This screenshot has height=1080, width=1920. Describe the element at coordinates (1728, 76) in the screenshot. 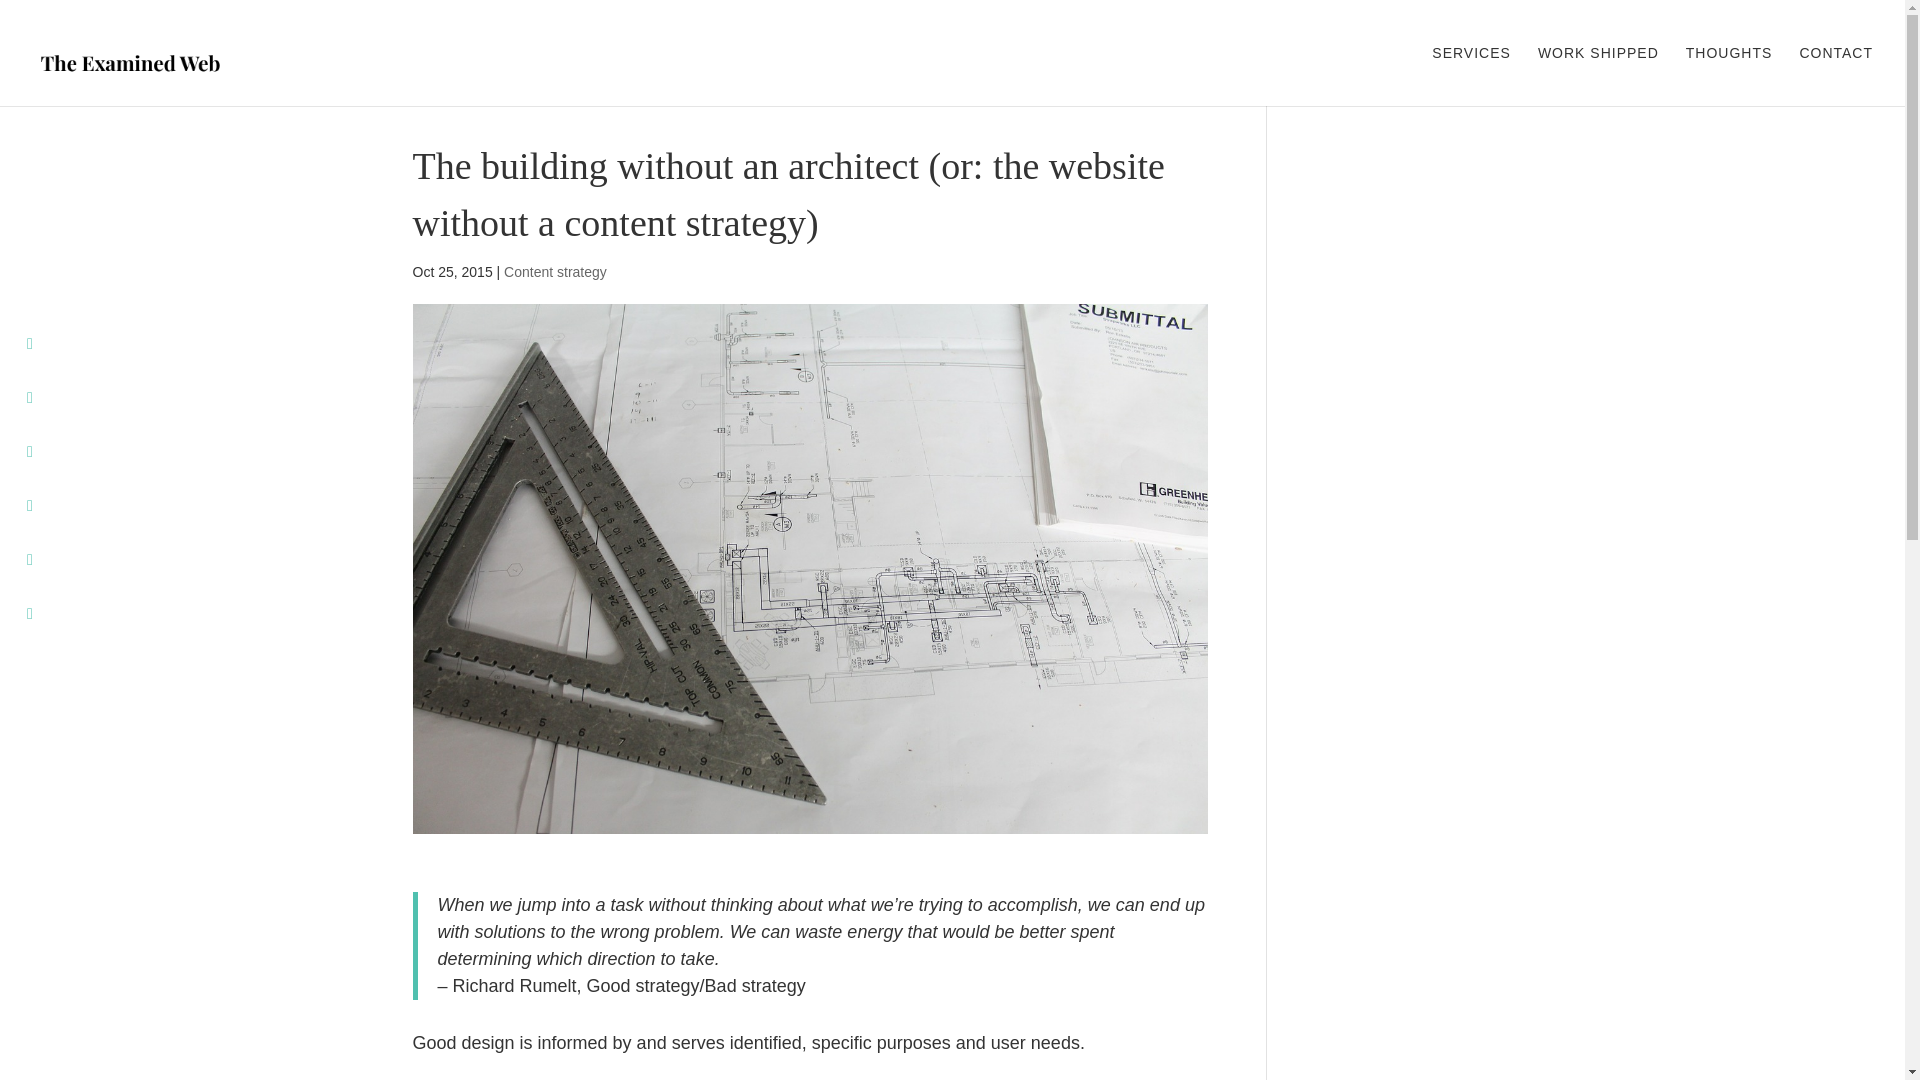

I see `THOUGHTS` at that location.